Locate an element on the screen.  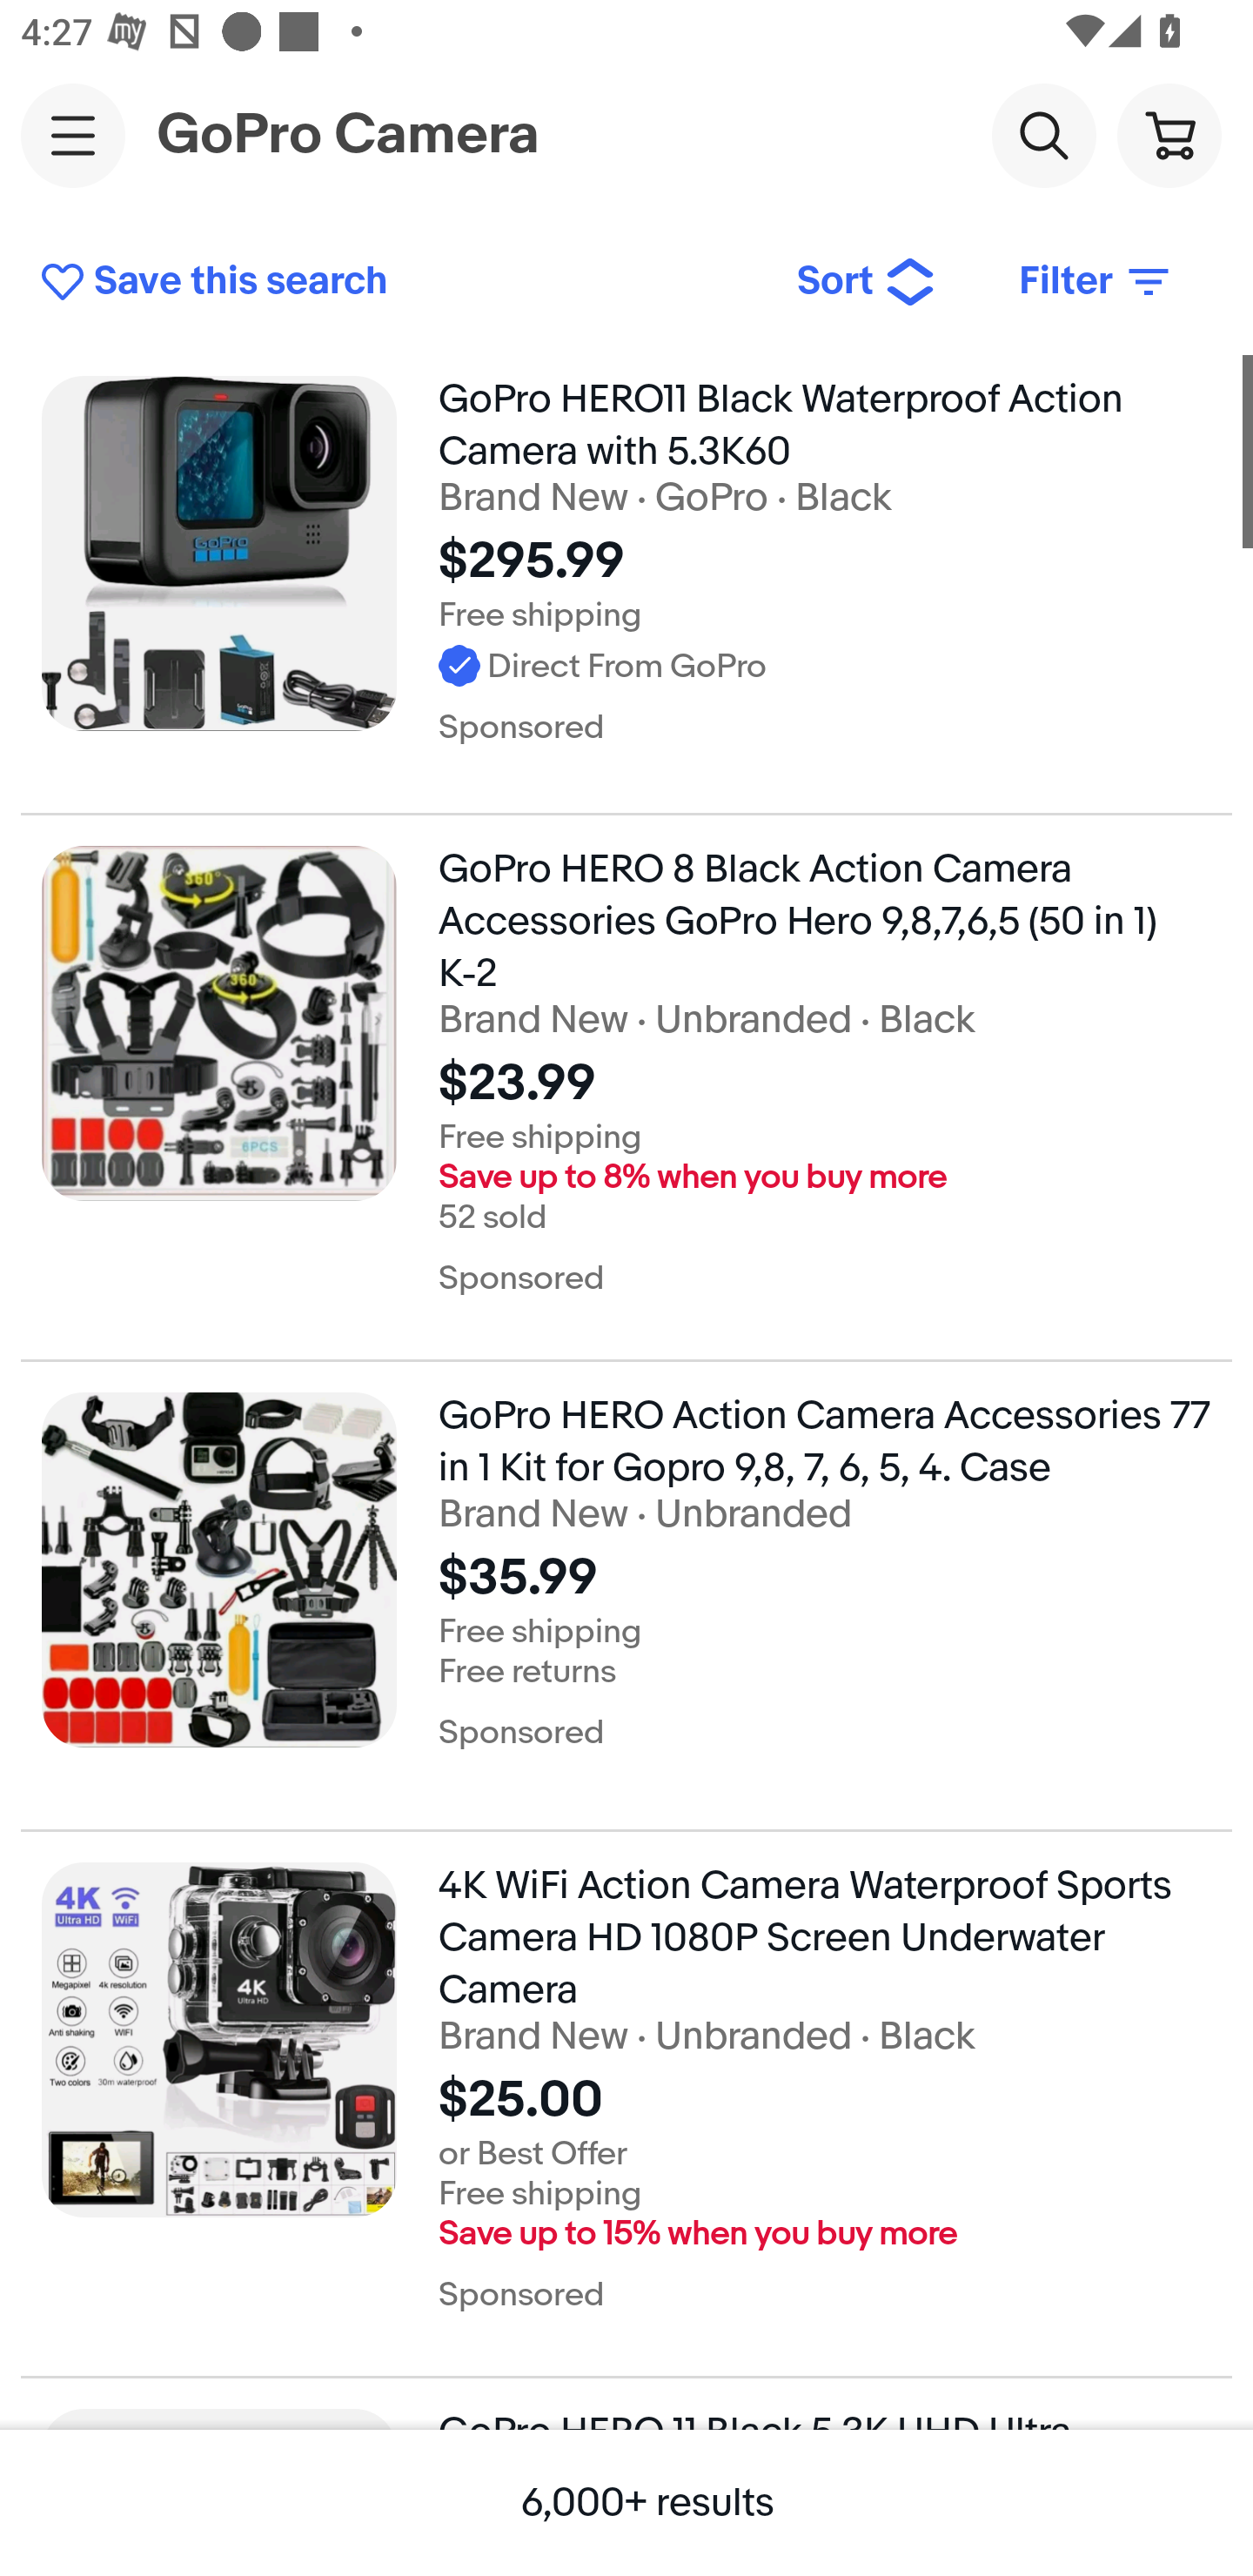
Cart button shopping cart is located at coordinates (1169, 134).